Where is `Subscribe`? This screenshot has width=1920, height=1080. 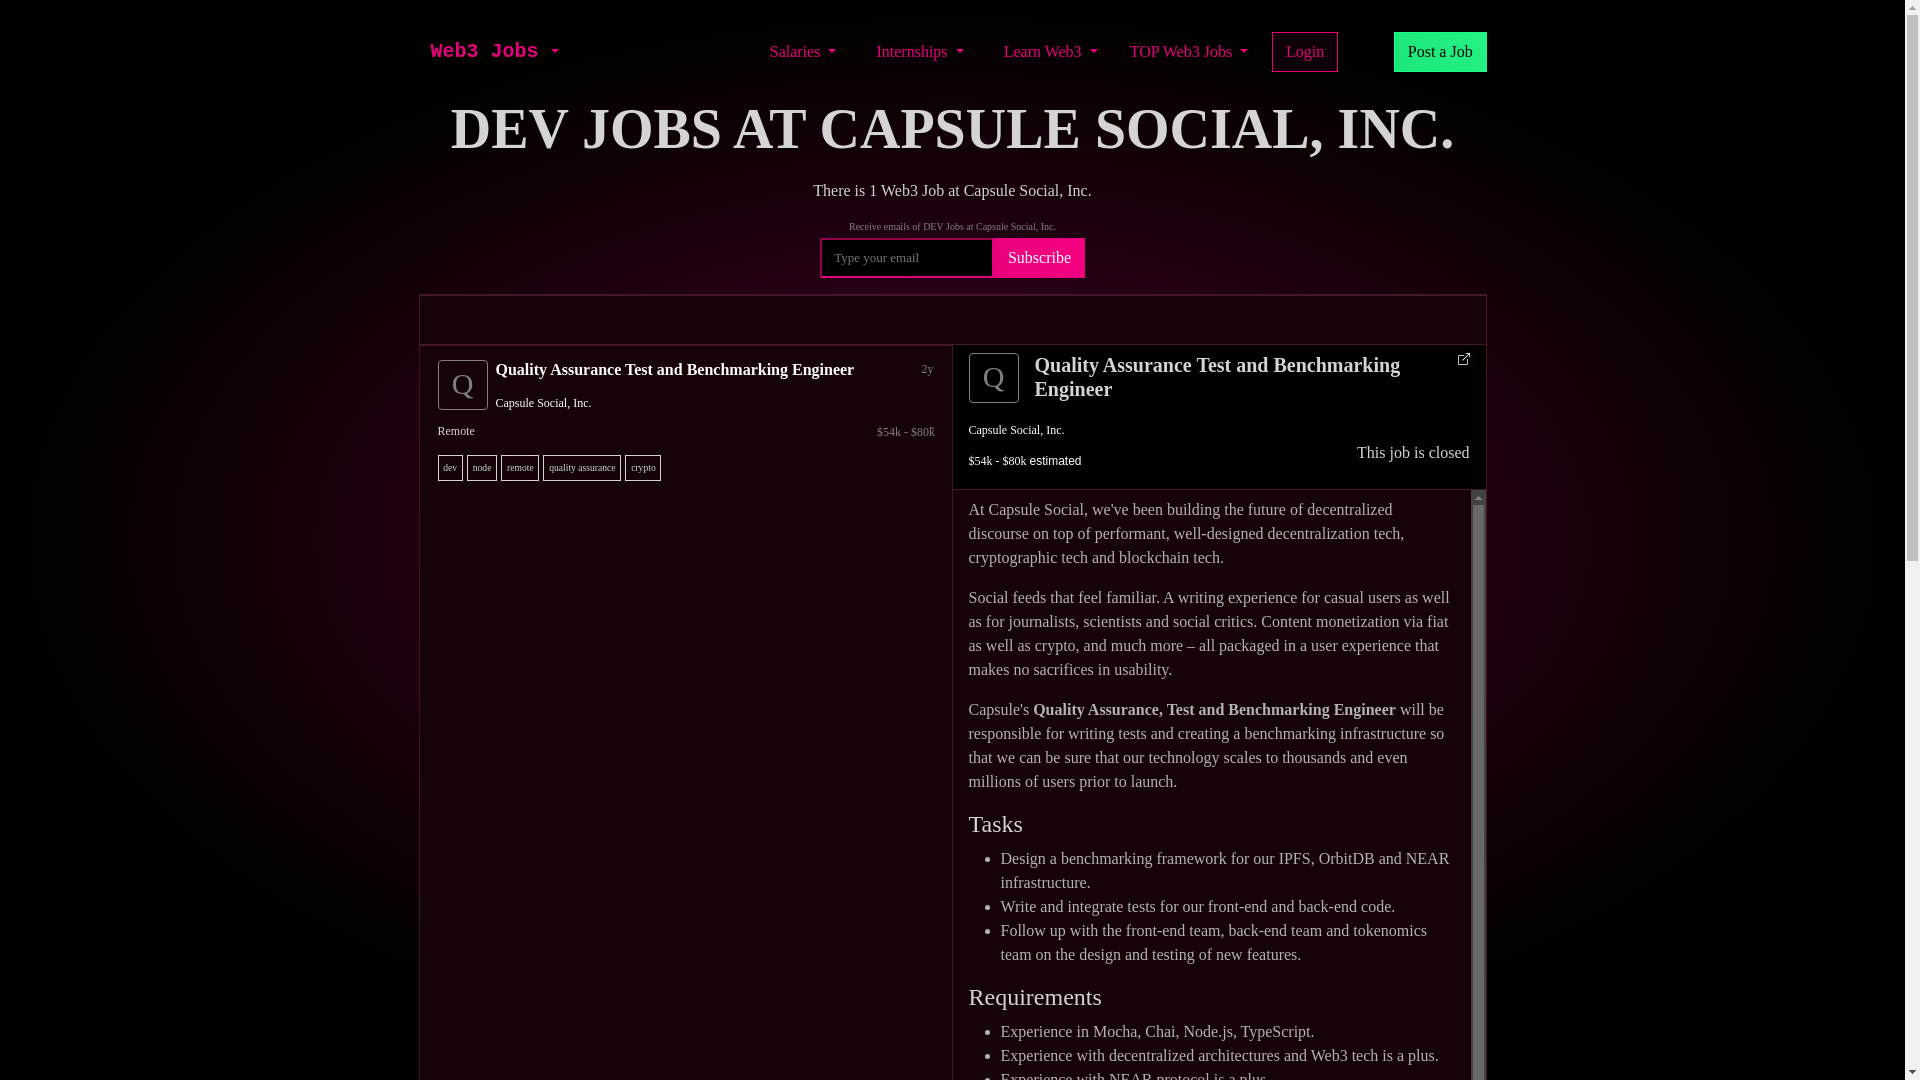 Subscribe is located at coordinates (1039, 257).